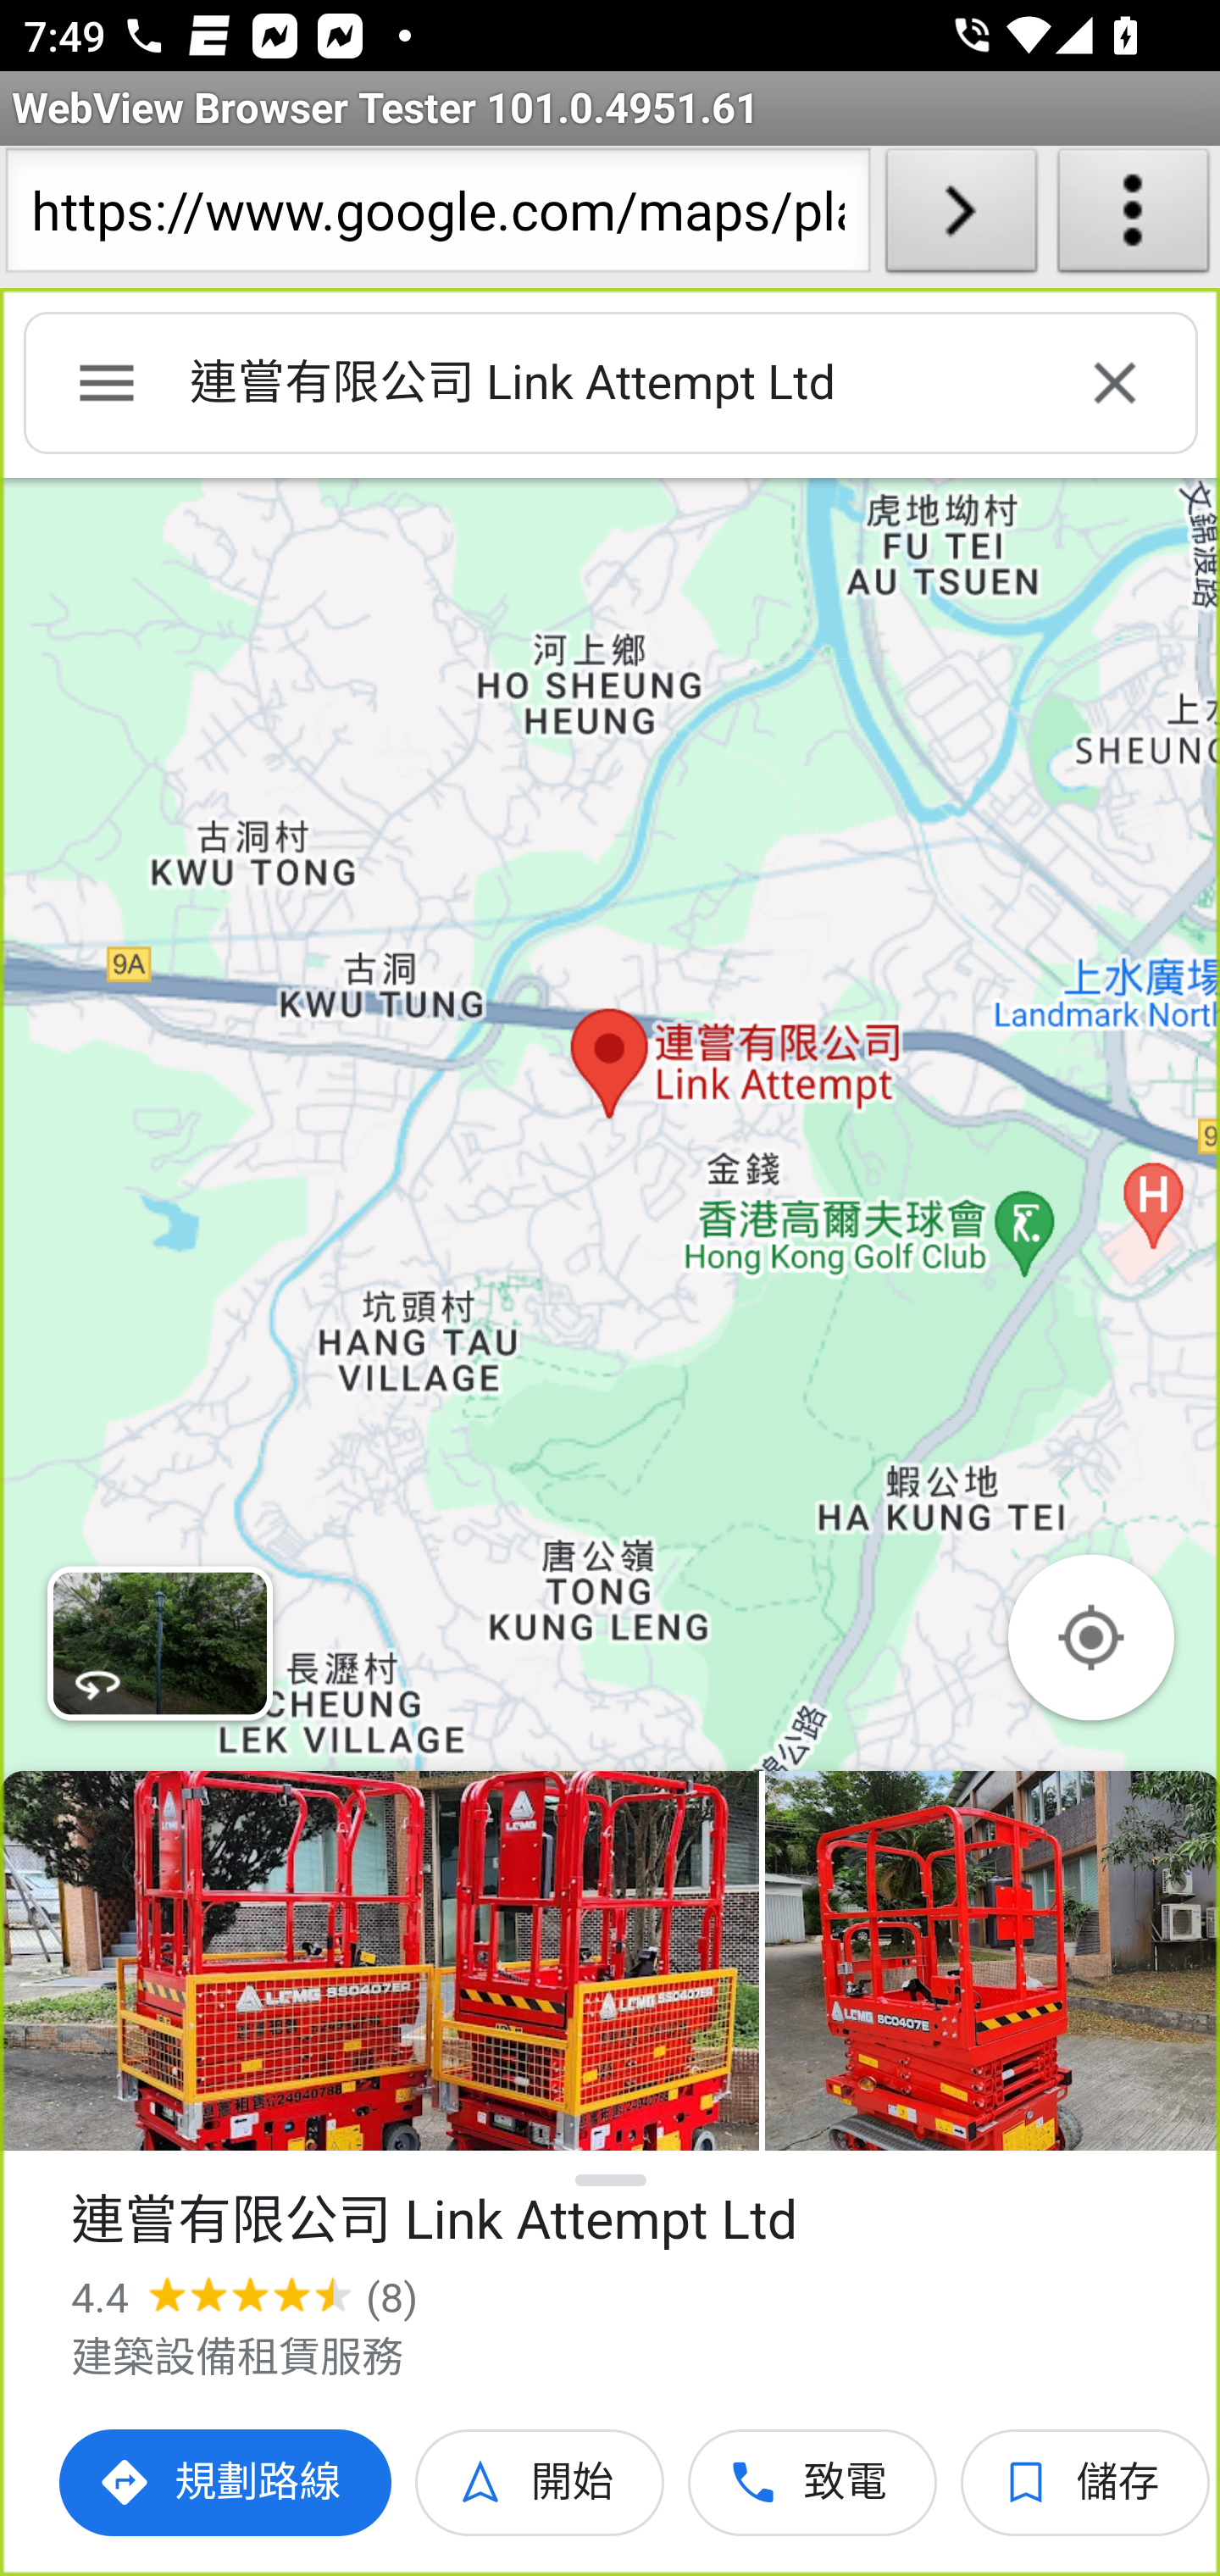 Image resolution: width=1220 pixels, height=2576 pixels. Describe the element at coordinates (813, 2483) in the screenshot. I see `致電「連嘗有限公司 Link Attempt Ltd」  致電` at that location.